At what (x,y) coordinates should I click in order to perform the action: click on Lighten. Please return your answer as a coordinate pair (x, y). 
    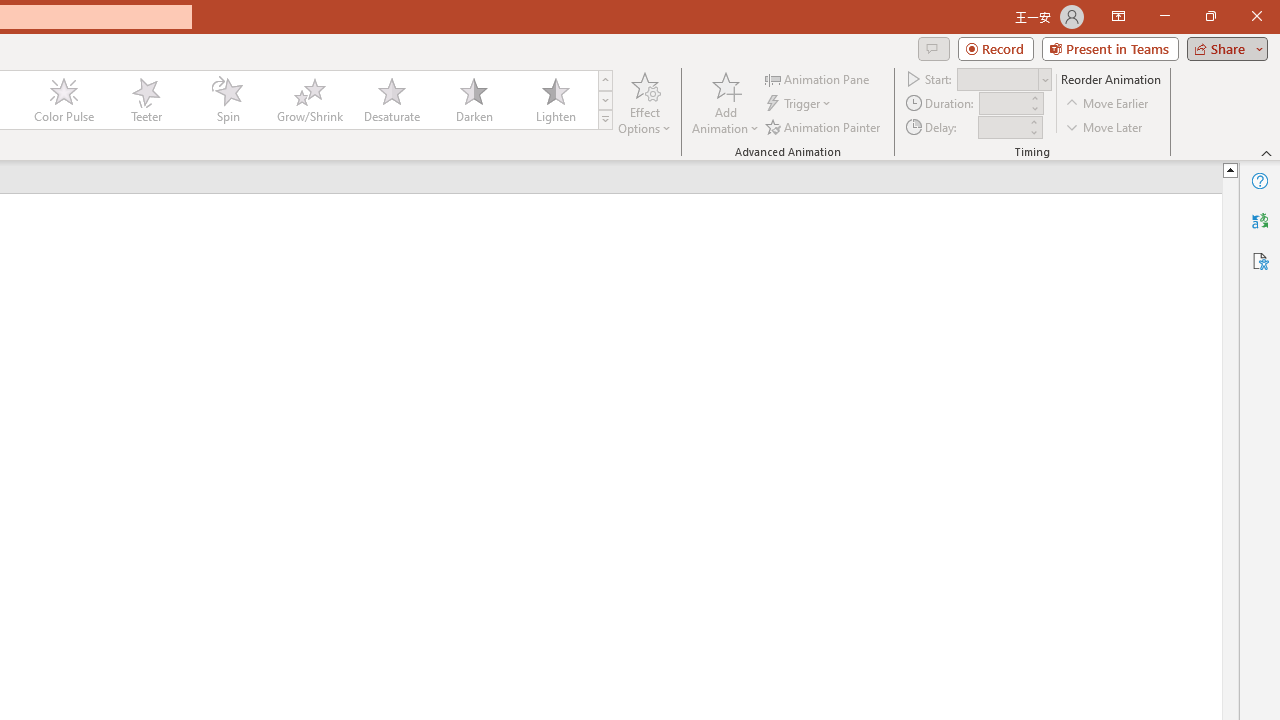
    Looking at the image, I should click on (555, 100).